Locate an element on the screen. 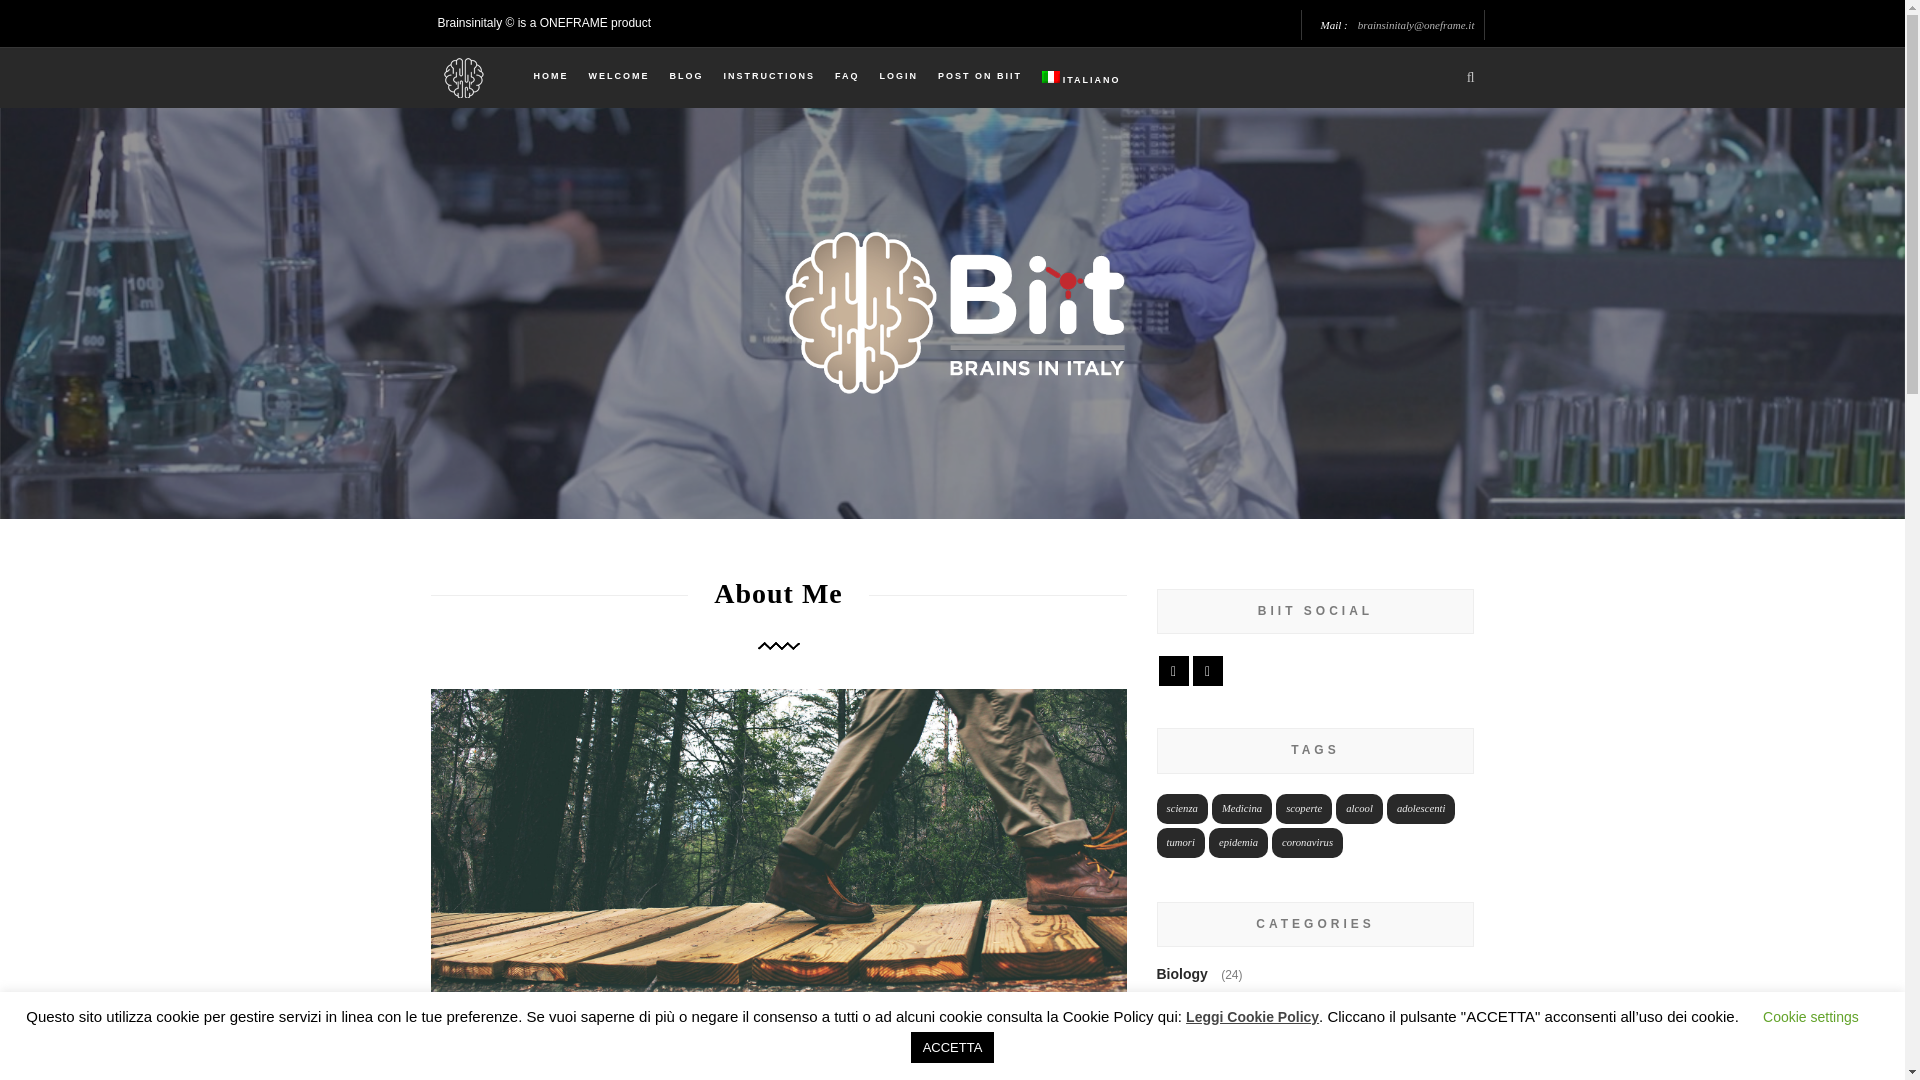 This screenshot has width=1920, height=1080. INSTRUCTIONS is located at coordinates (768, 76).